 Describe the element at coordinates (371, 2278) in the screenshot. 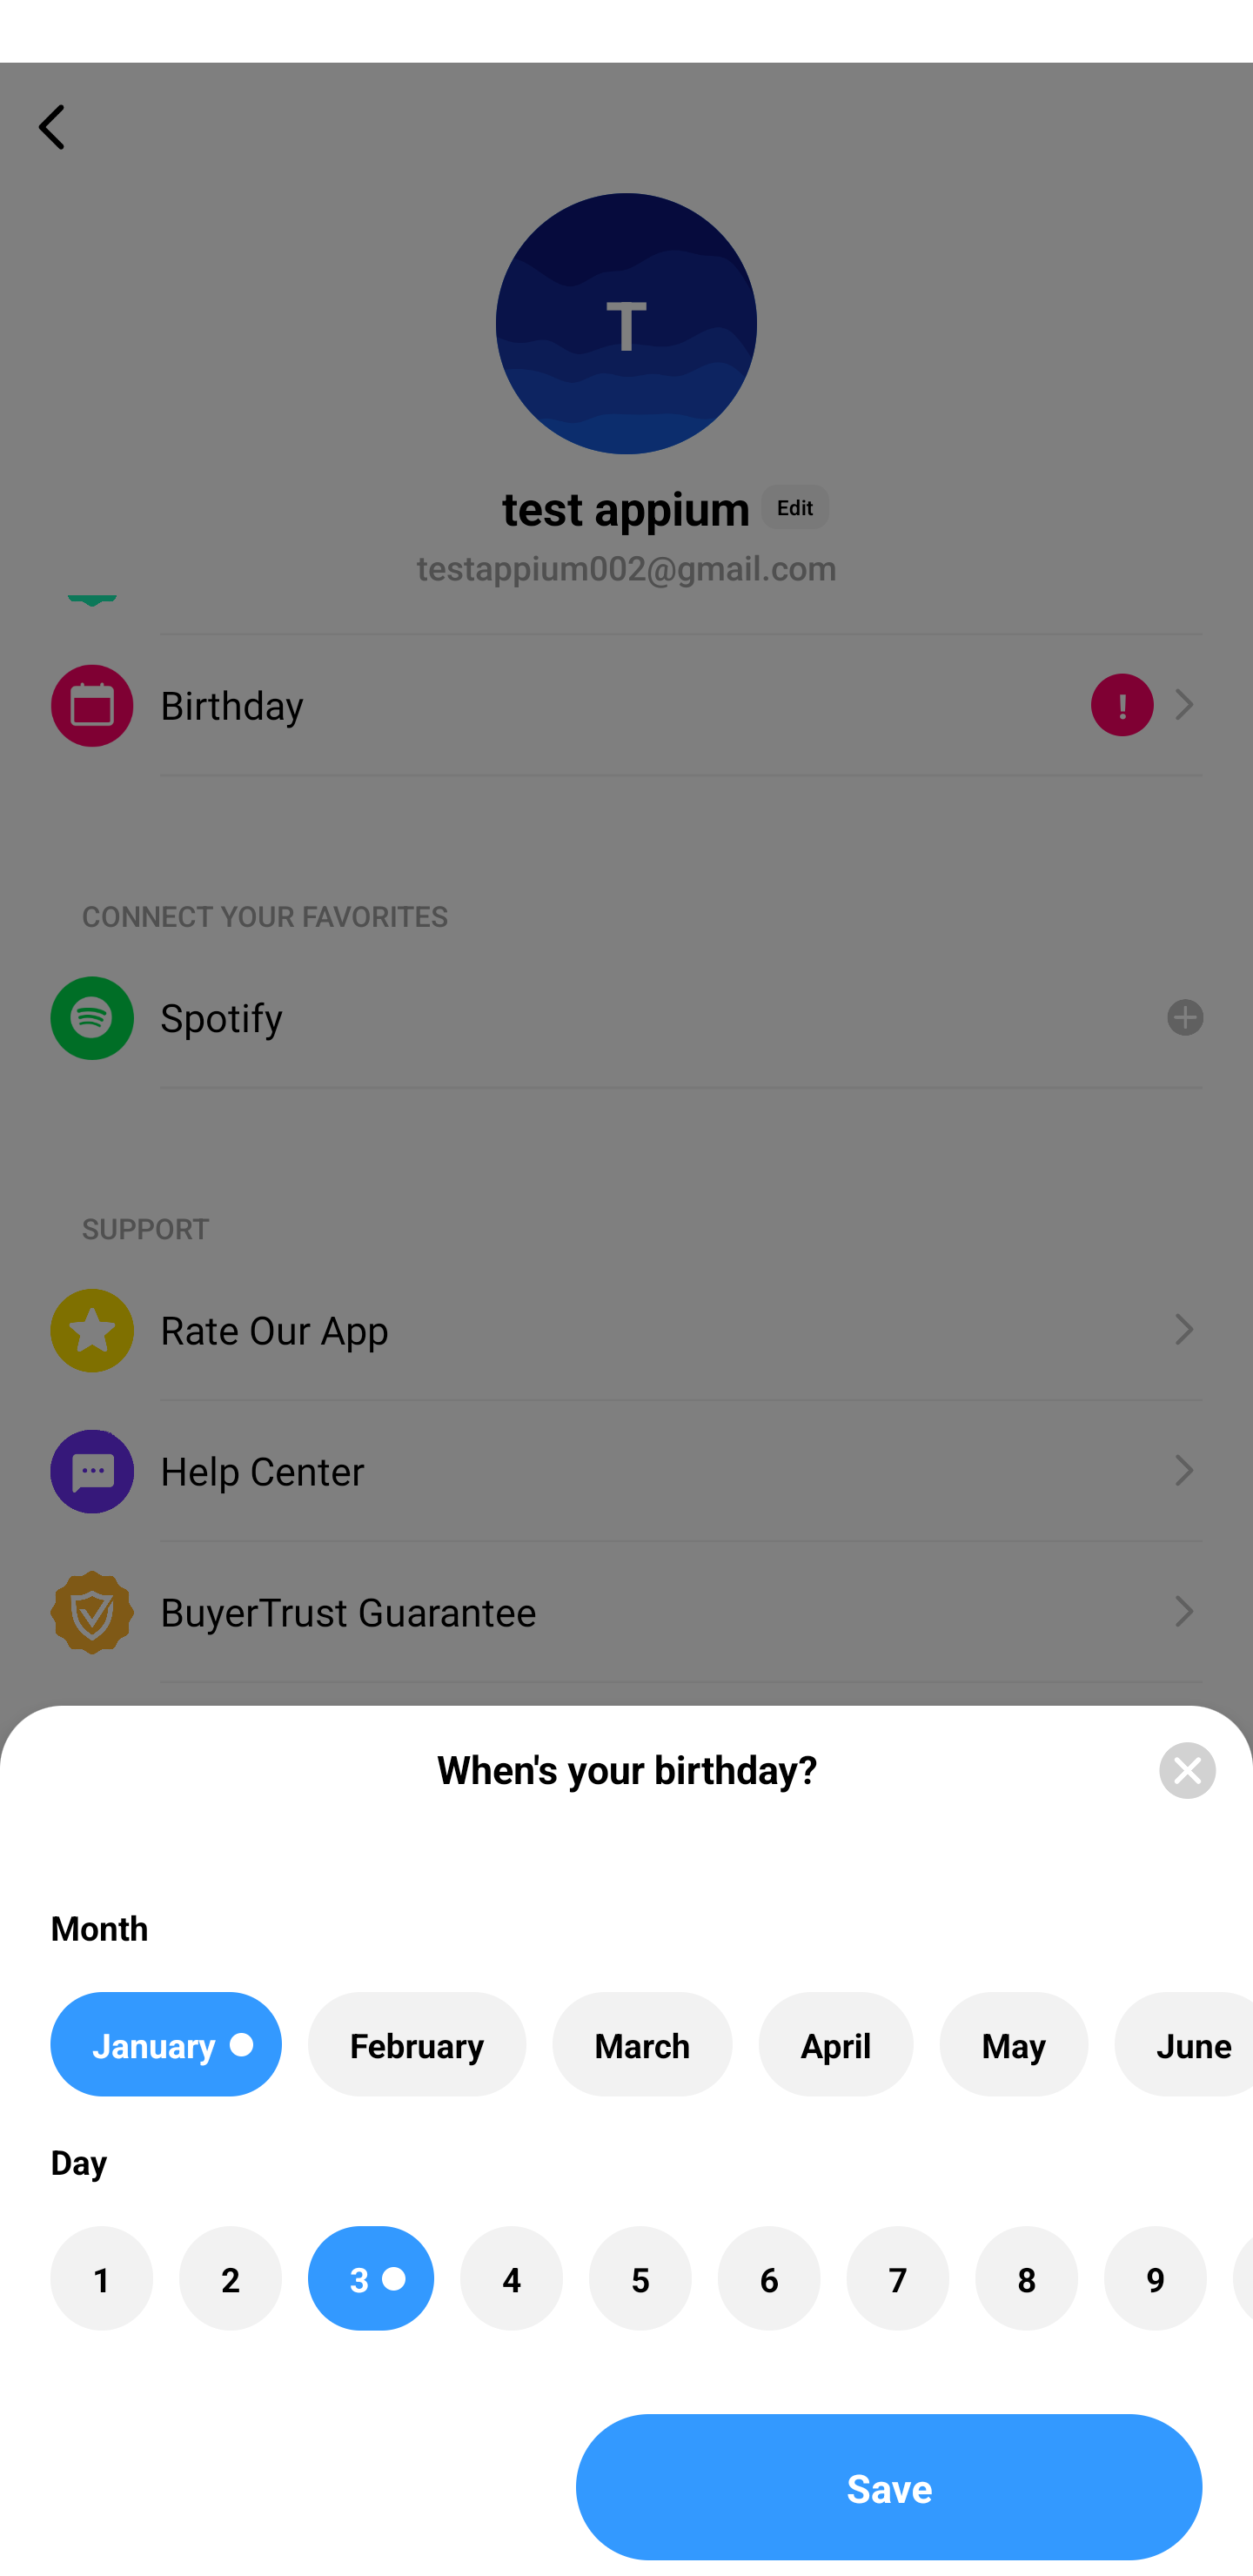

I see `3` at that location.